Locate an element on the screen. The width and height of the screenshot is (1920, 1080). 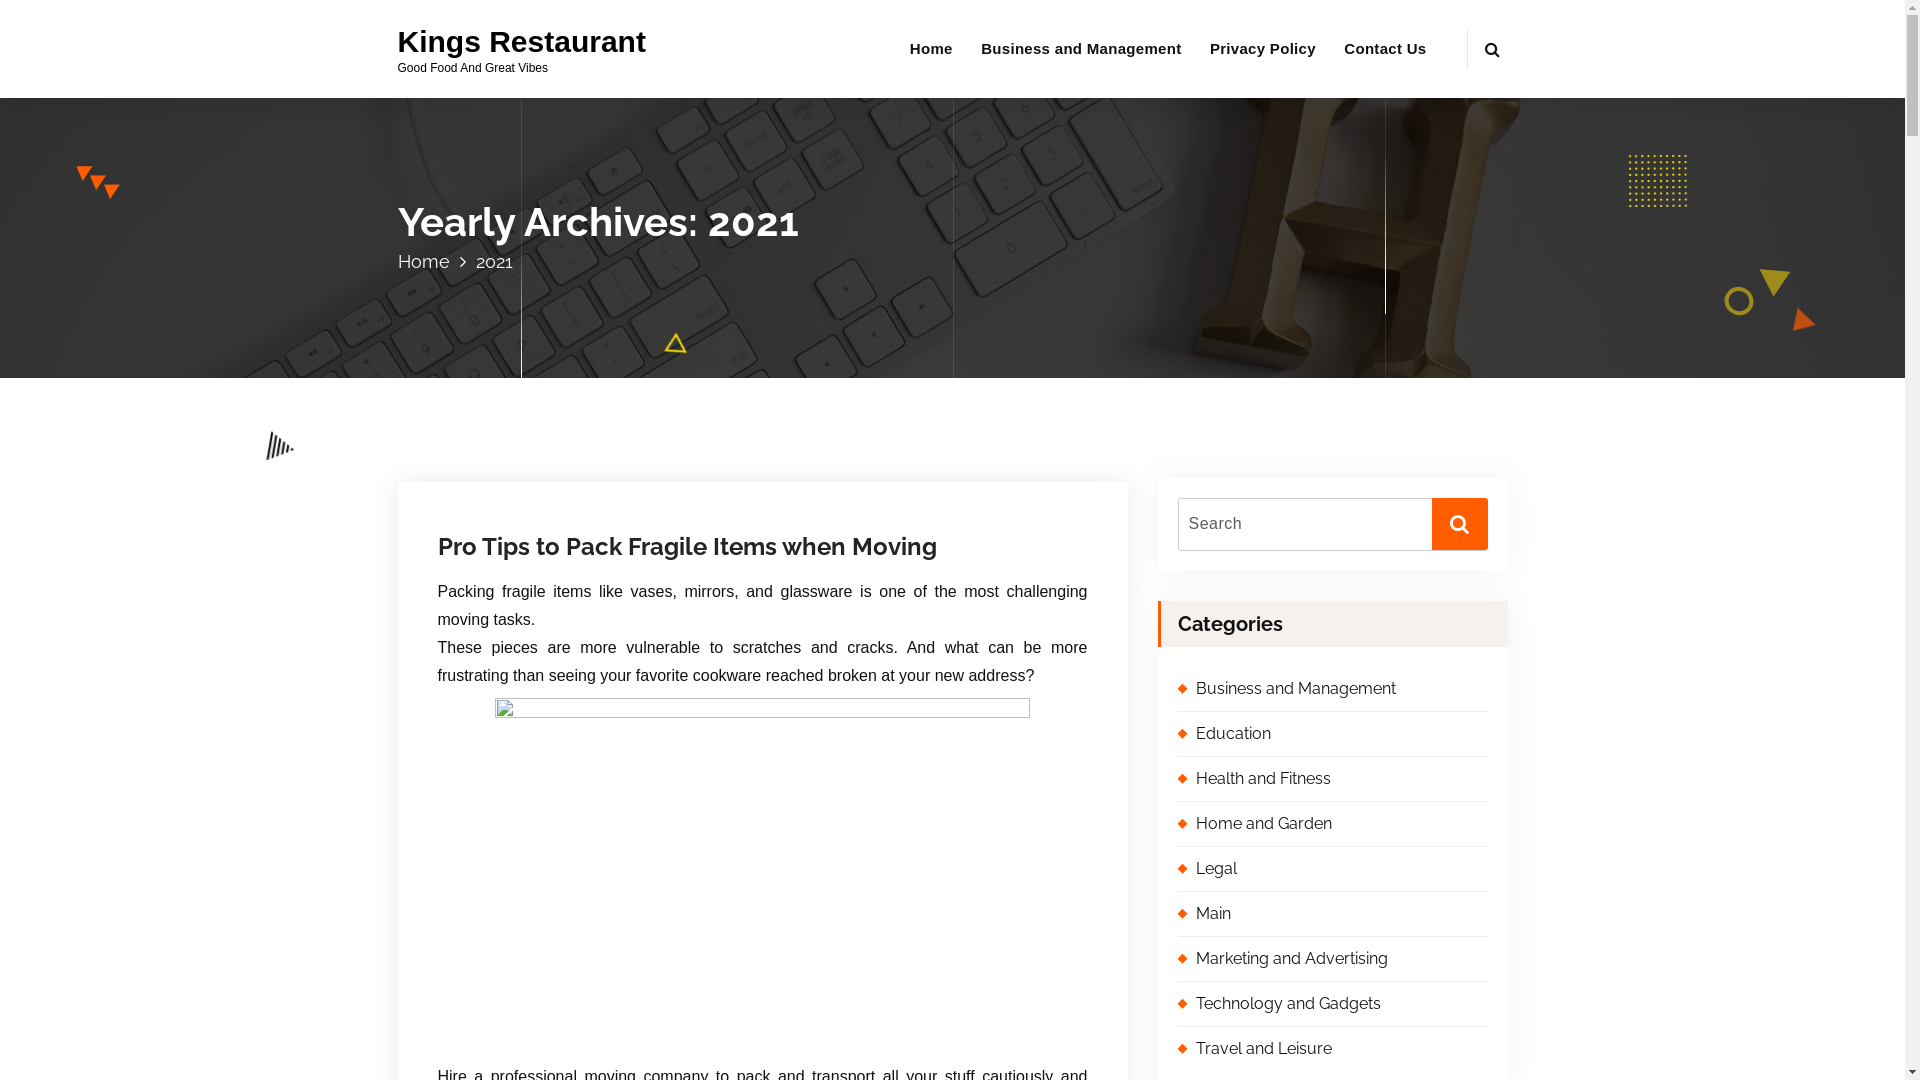
Health and Fitness is located at coordinates (1333, 779).